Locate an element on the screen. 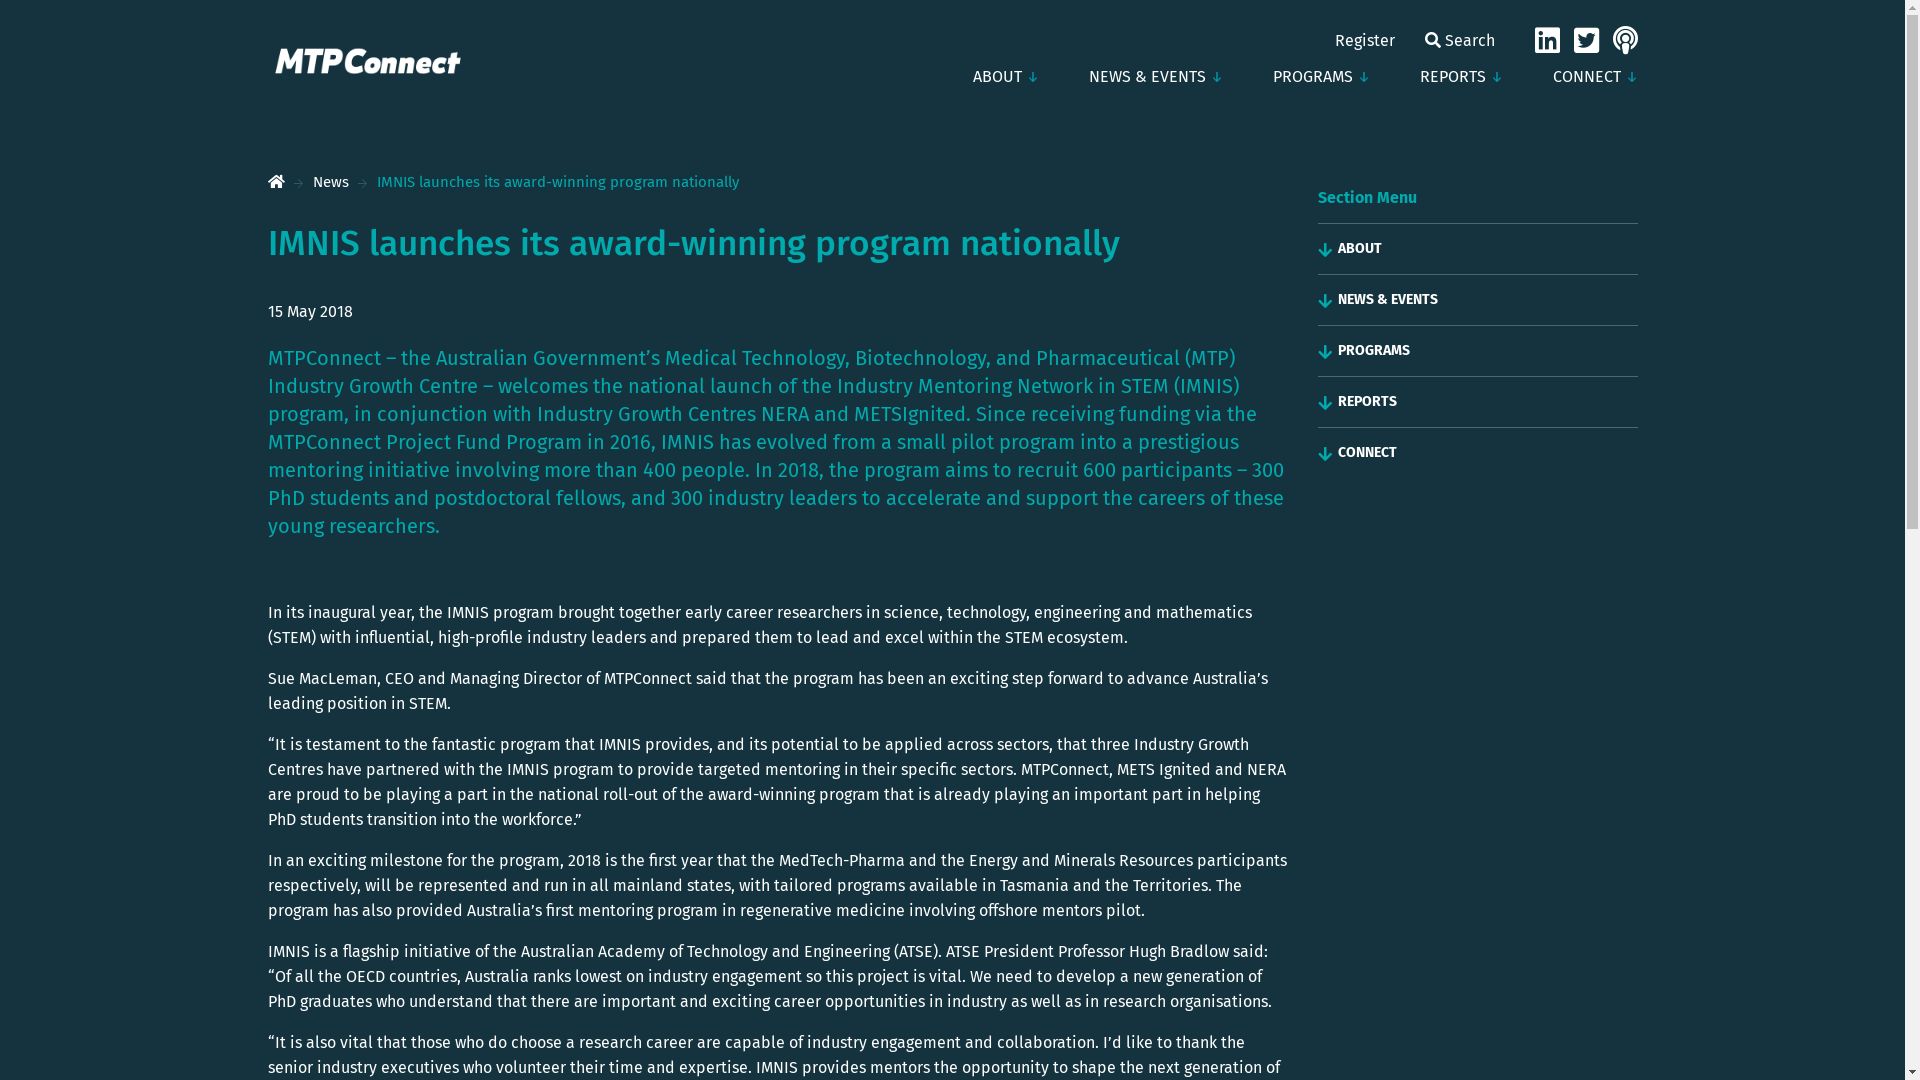 Image resolution: width=1920 pixels, height=1080 pixels. ABOUT is located at coordinates (1488, 249).